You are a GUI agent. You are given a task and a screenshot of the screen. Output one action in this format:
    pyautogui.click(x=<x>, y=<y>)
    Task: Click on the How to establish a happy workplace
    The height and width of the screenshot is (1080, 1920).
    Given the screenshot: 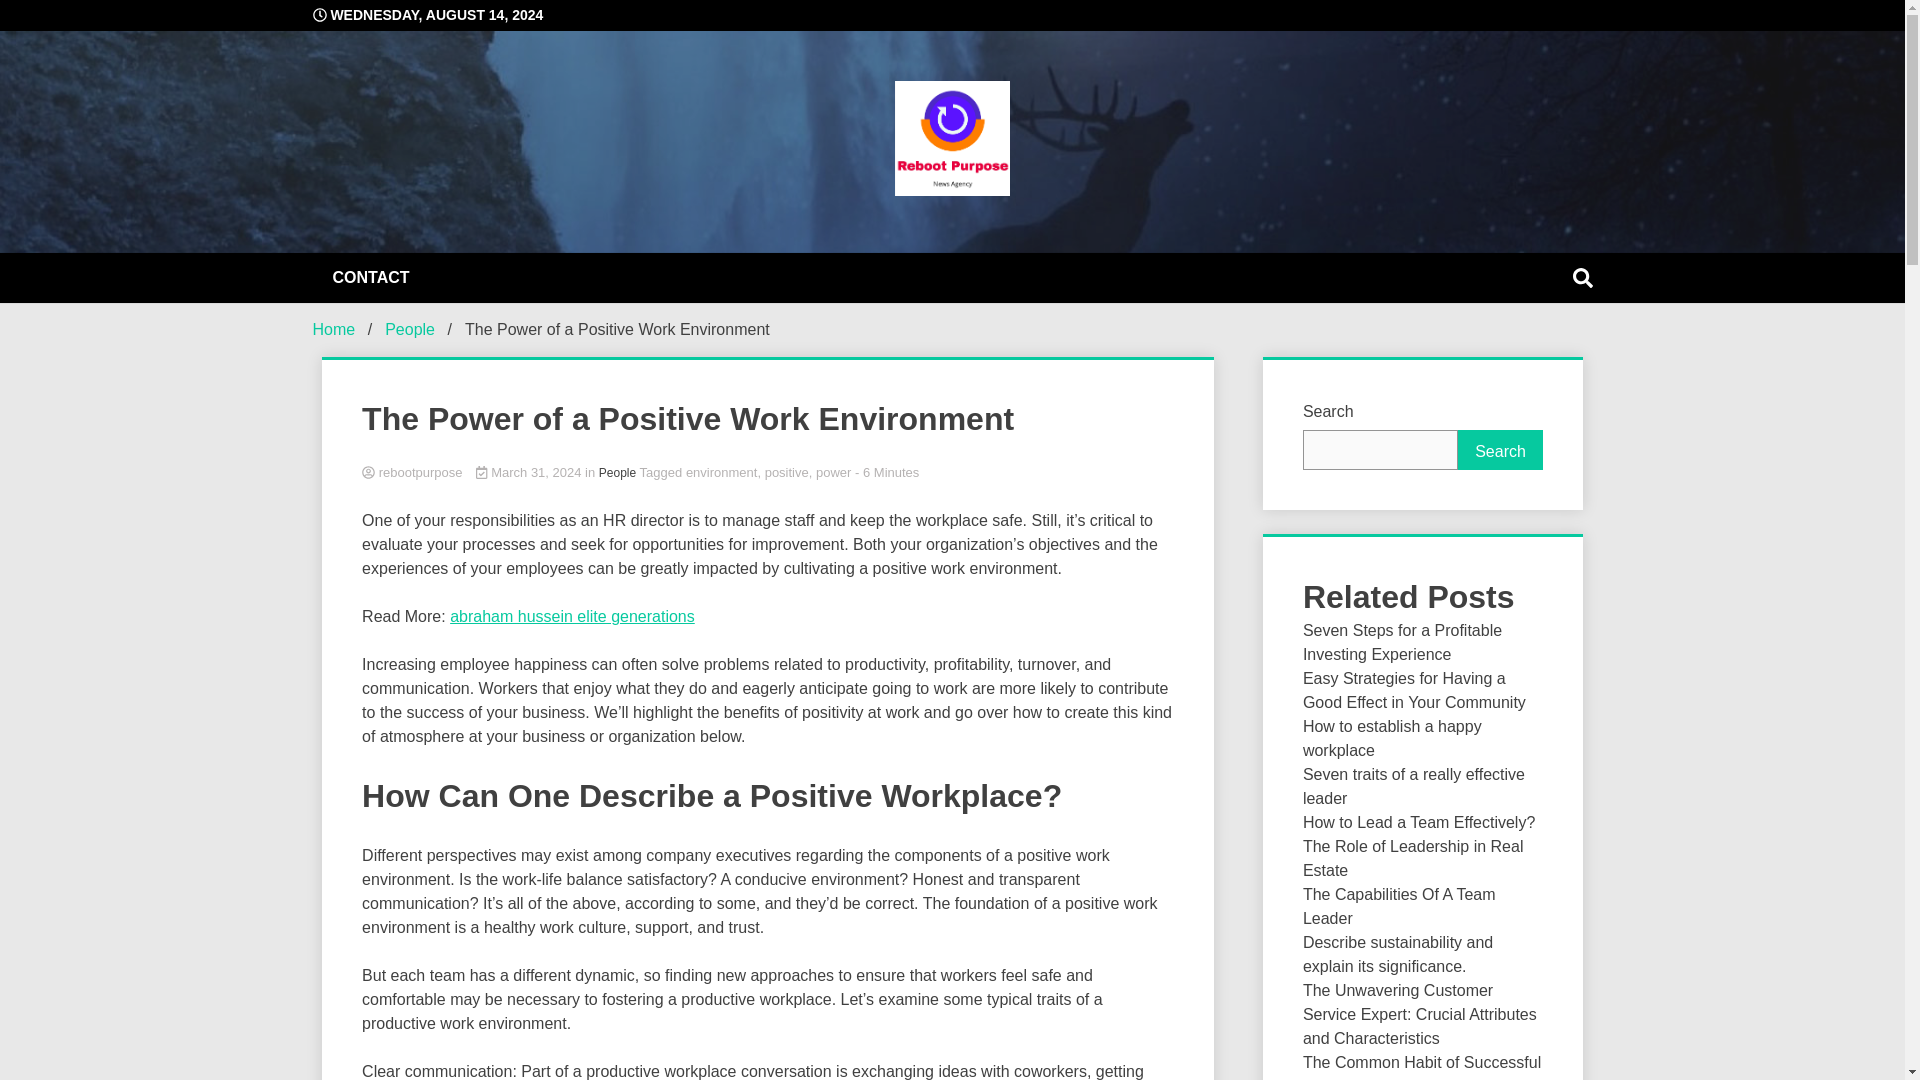 What is the action you would take?
    pyautogui.click(x=1392, y=738)
    